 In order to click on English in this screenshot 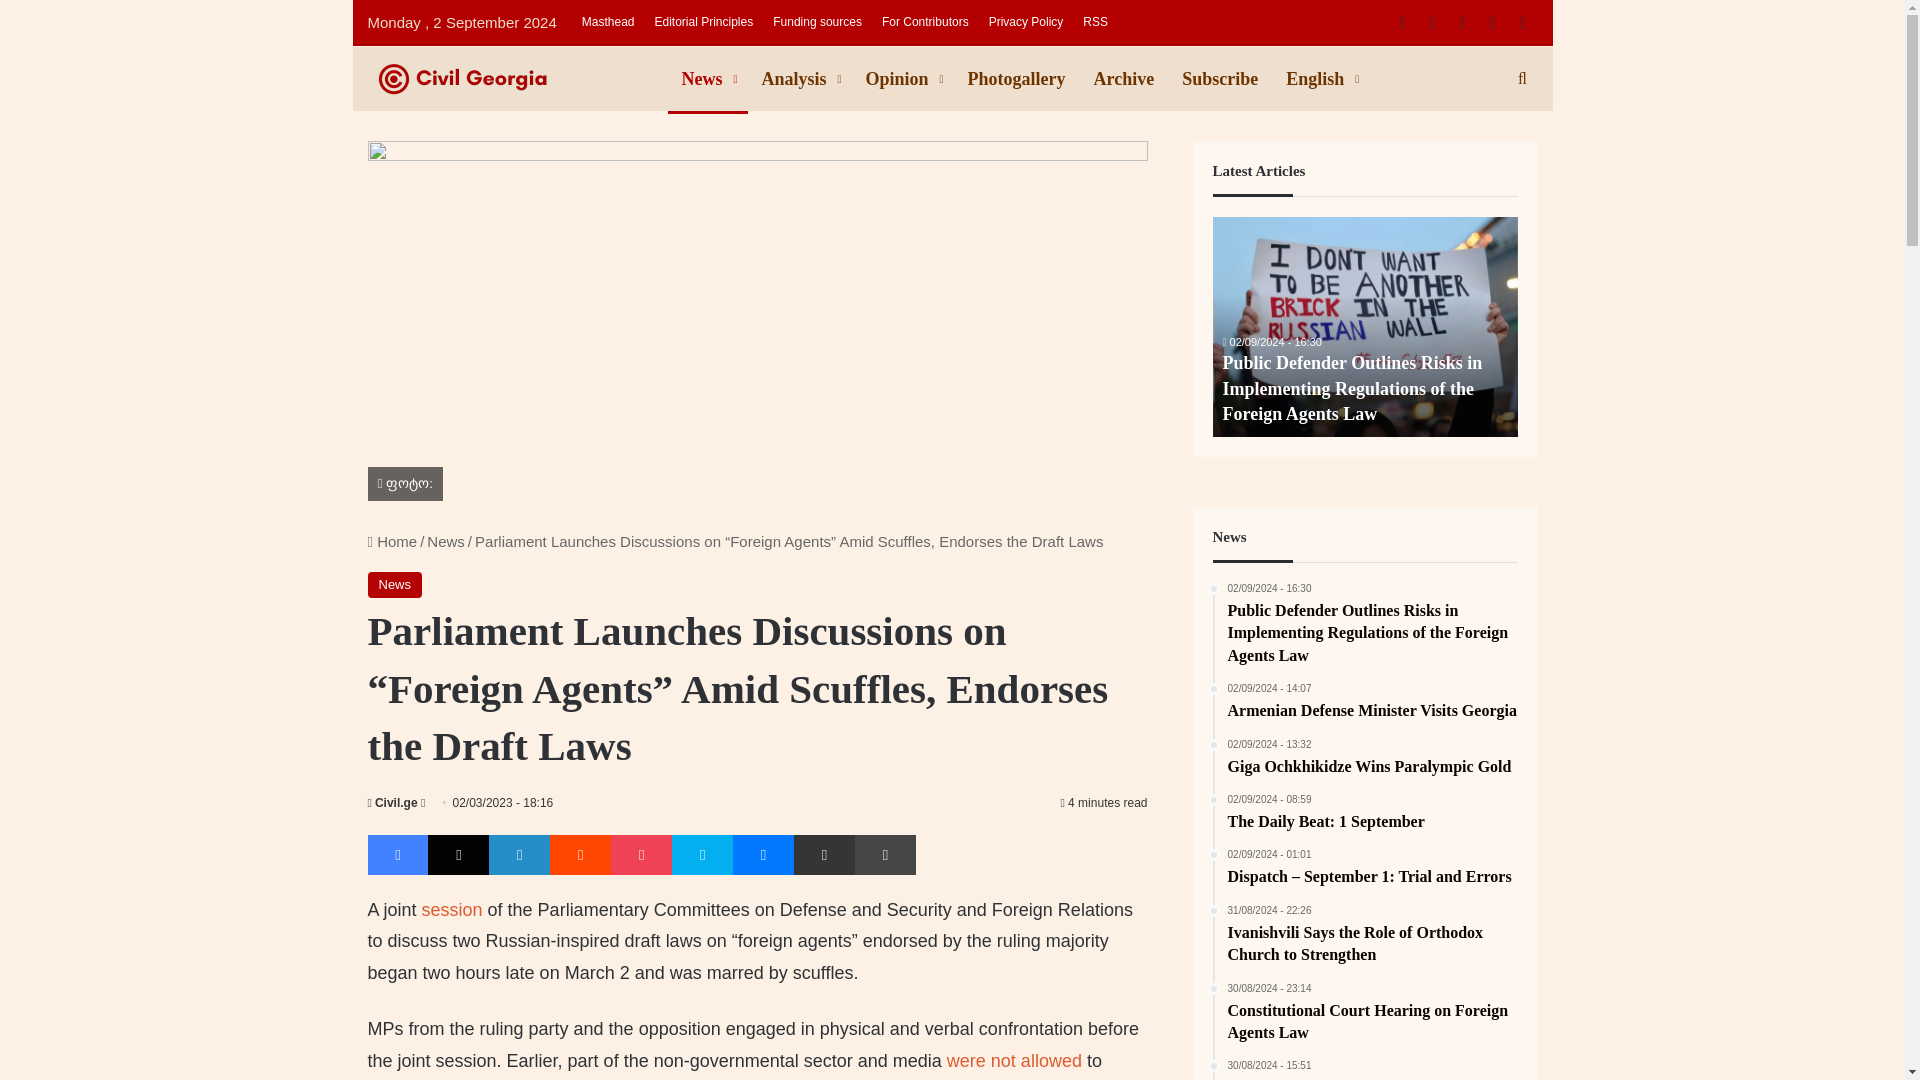, I will do `click(1320, 79)`.